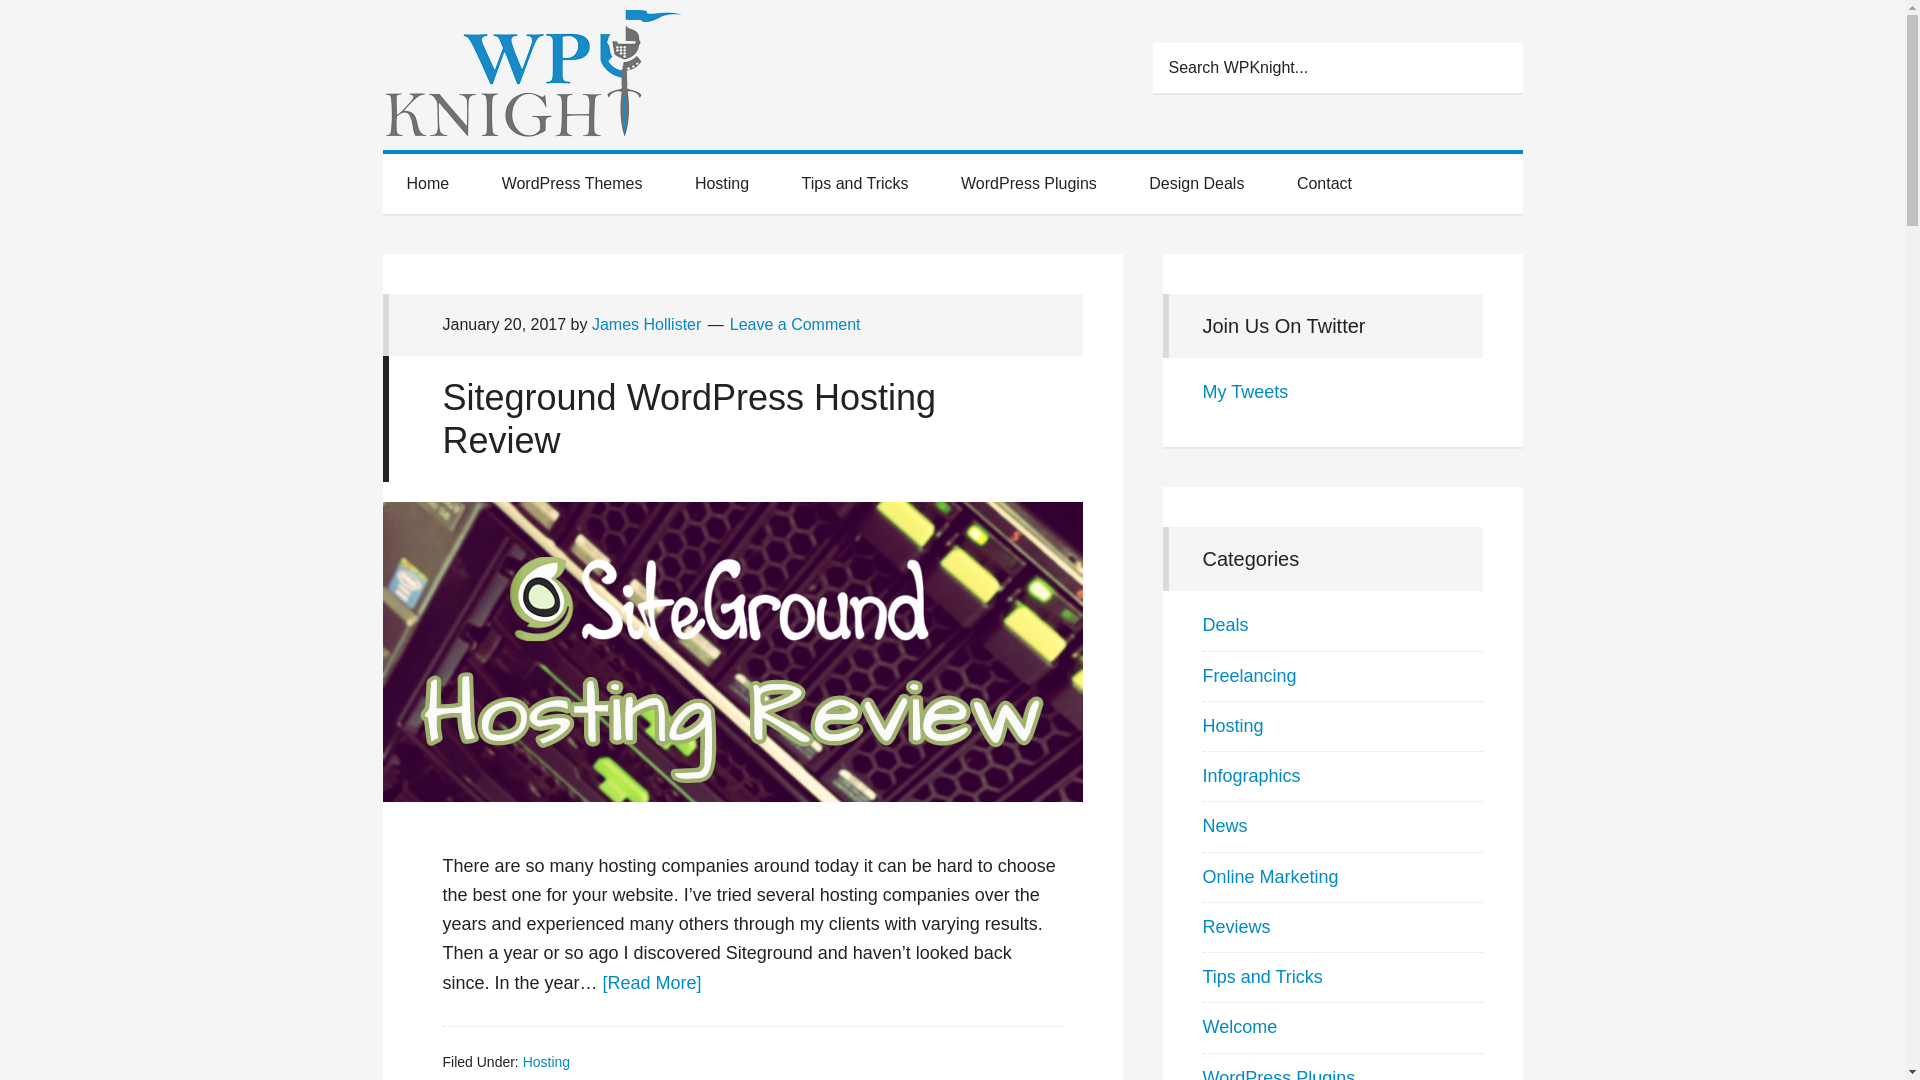 The height and width of the screenshot is (1080, 1920). I want to click on Design Deals, so click(1196, 184).